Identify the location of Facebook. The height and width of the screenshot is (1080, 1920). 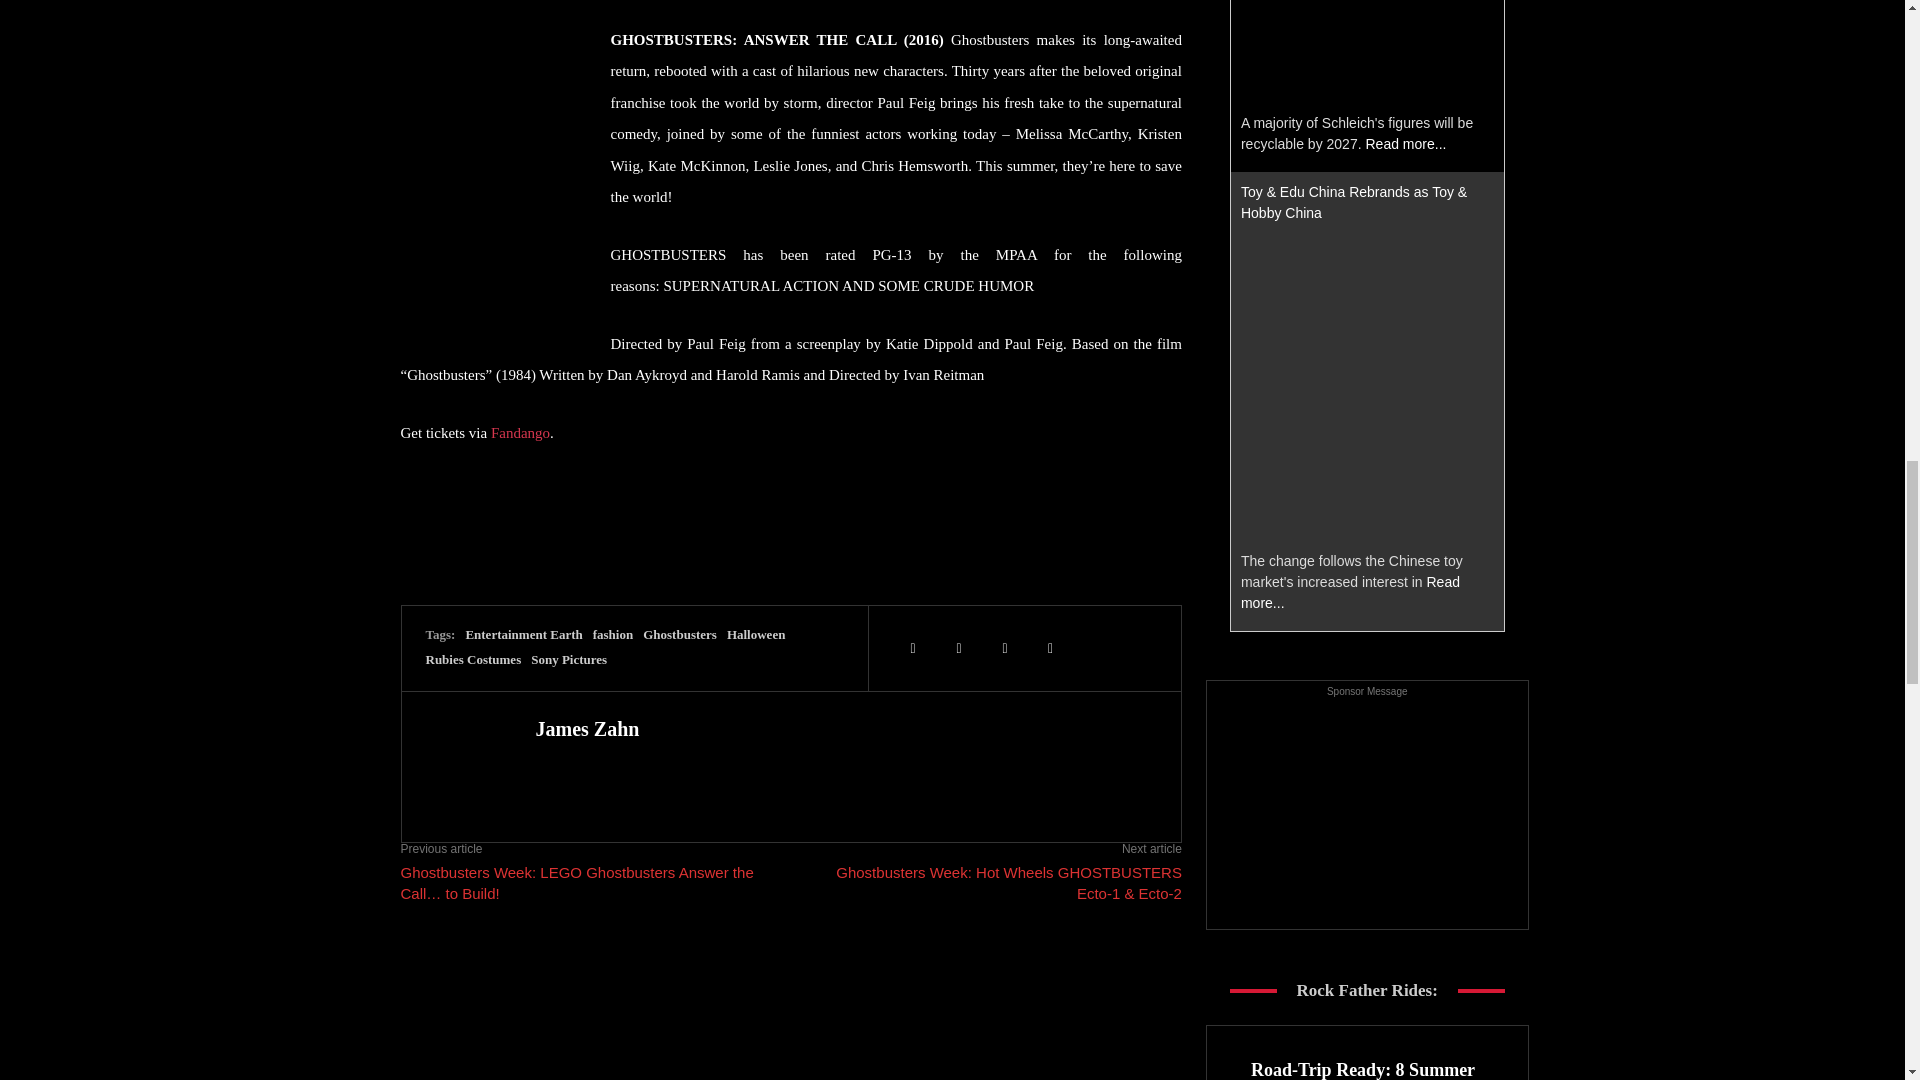
(1004, 648).